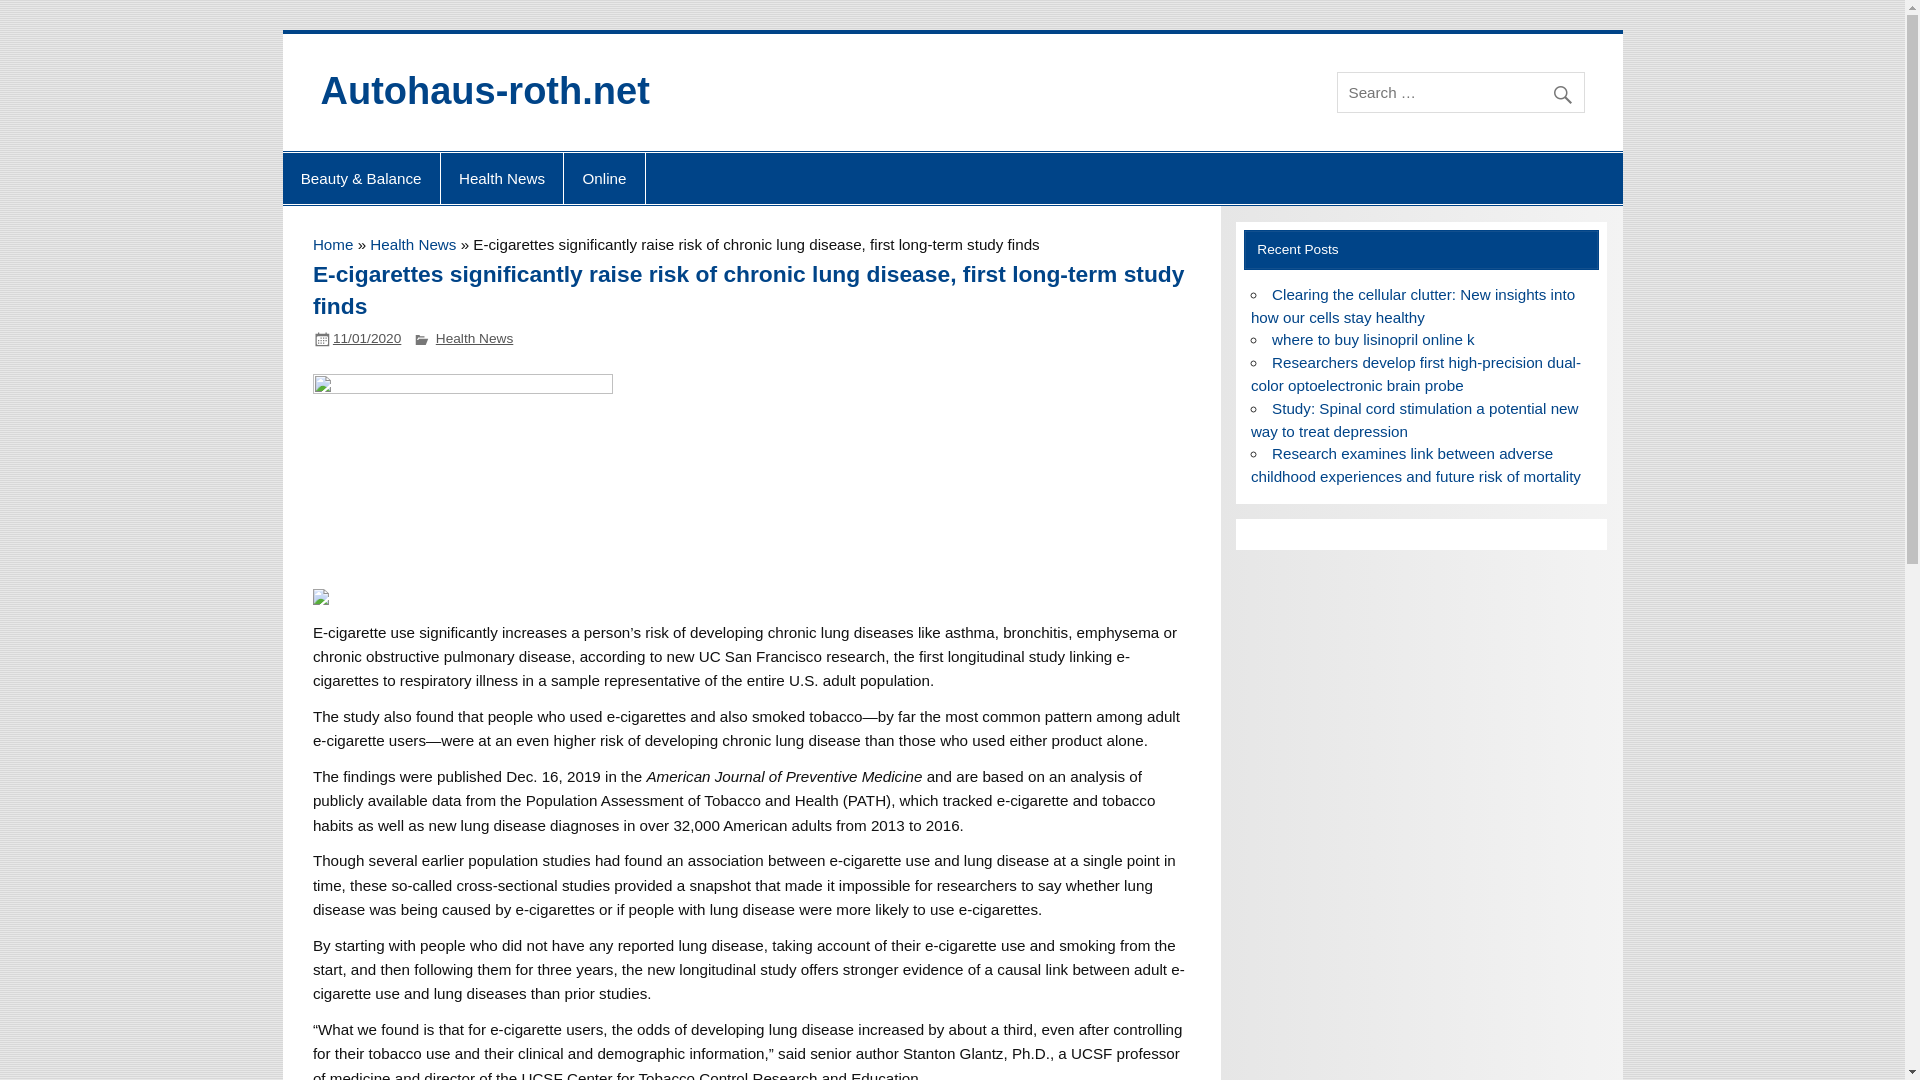 The image size is (1920, 1080). What do you see at coordinates (502, 179) in the screenshot?
I see `Health News` at bounding box center [502, 179].